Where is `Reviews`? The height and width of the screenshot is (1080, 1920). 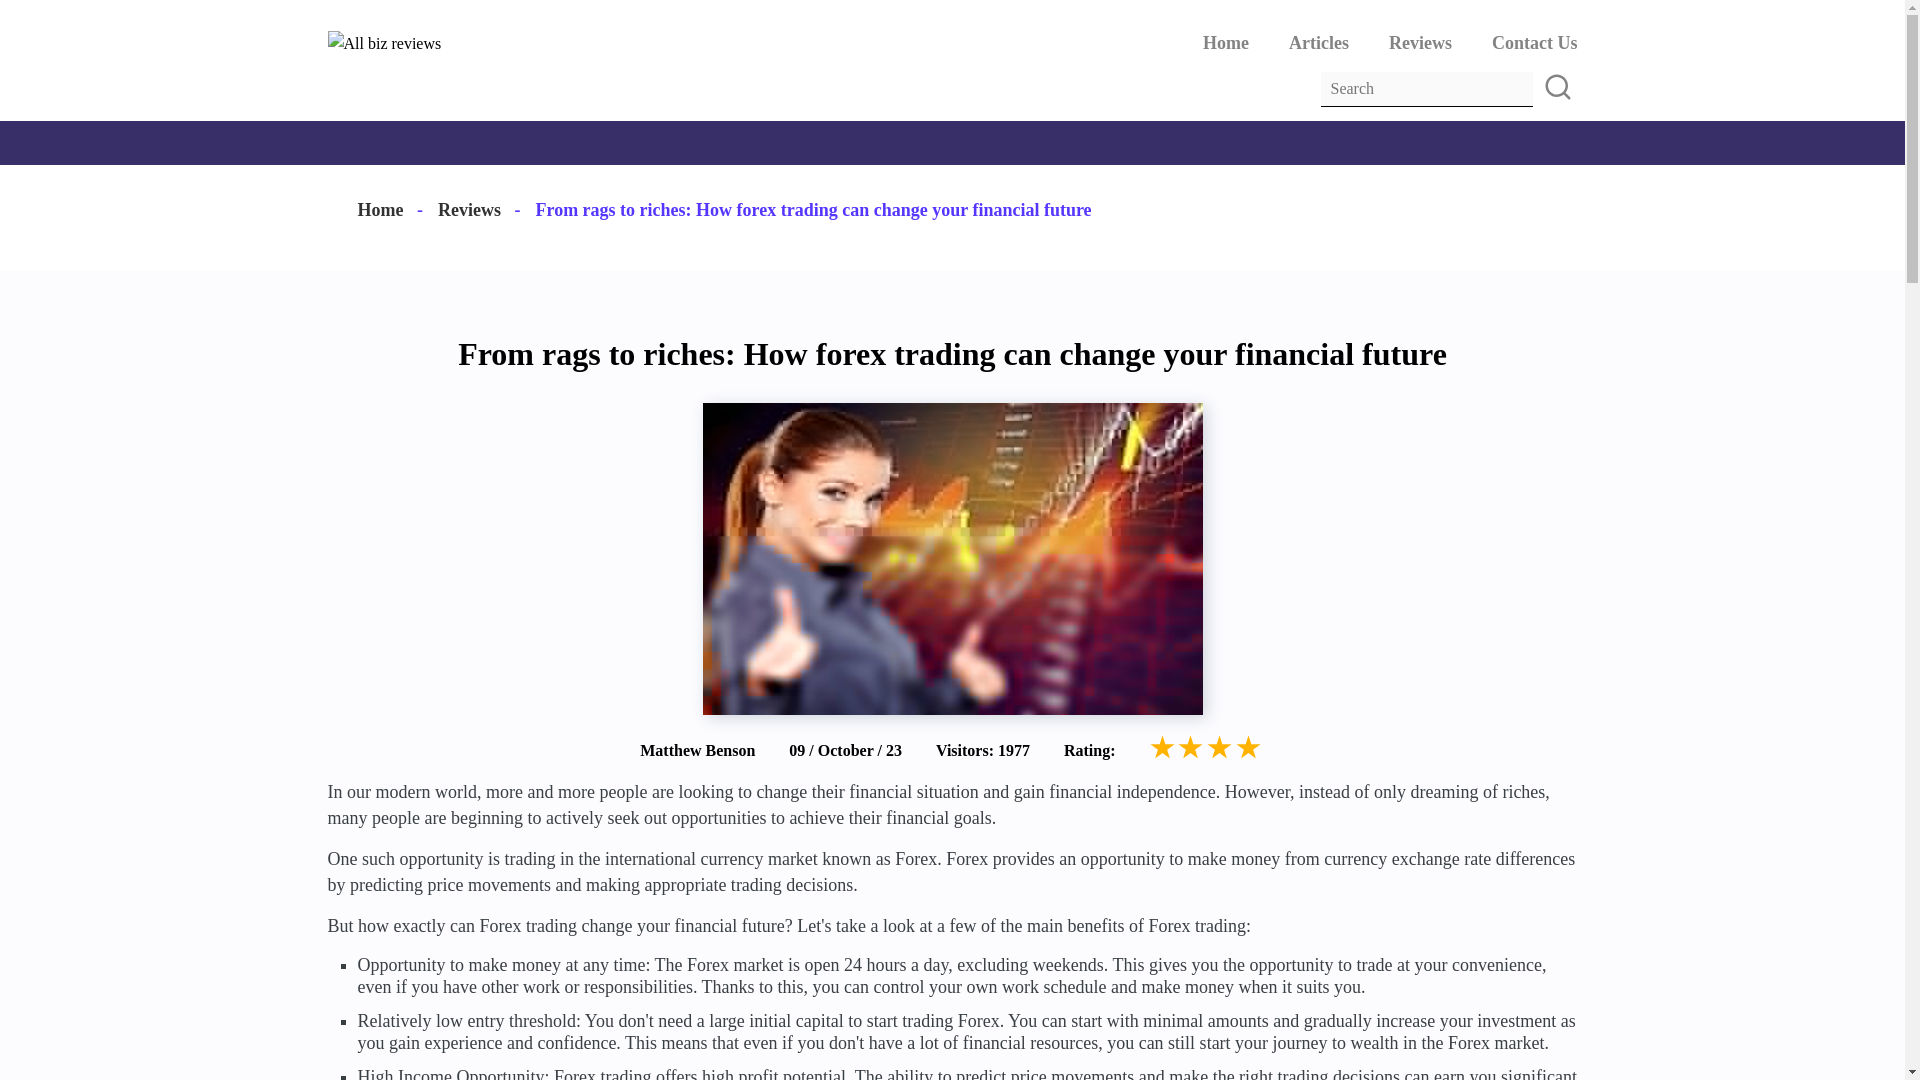 Reviews is located at coordinates (469, 210).